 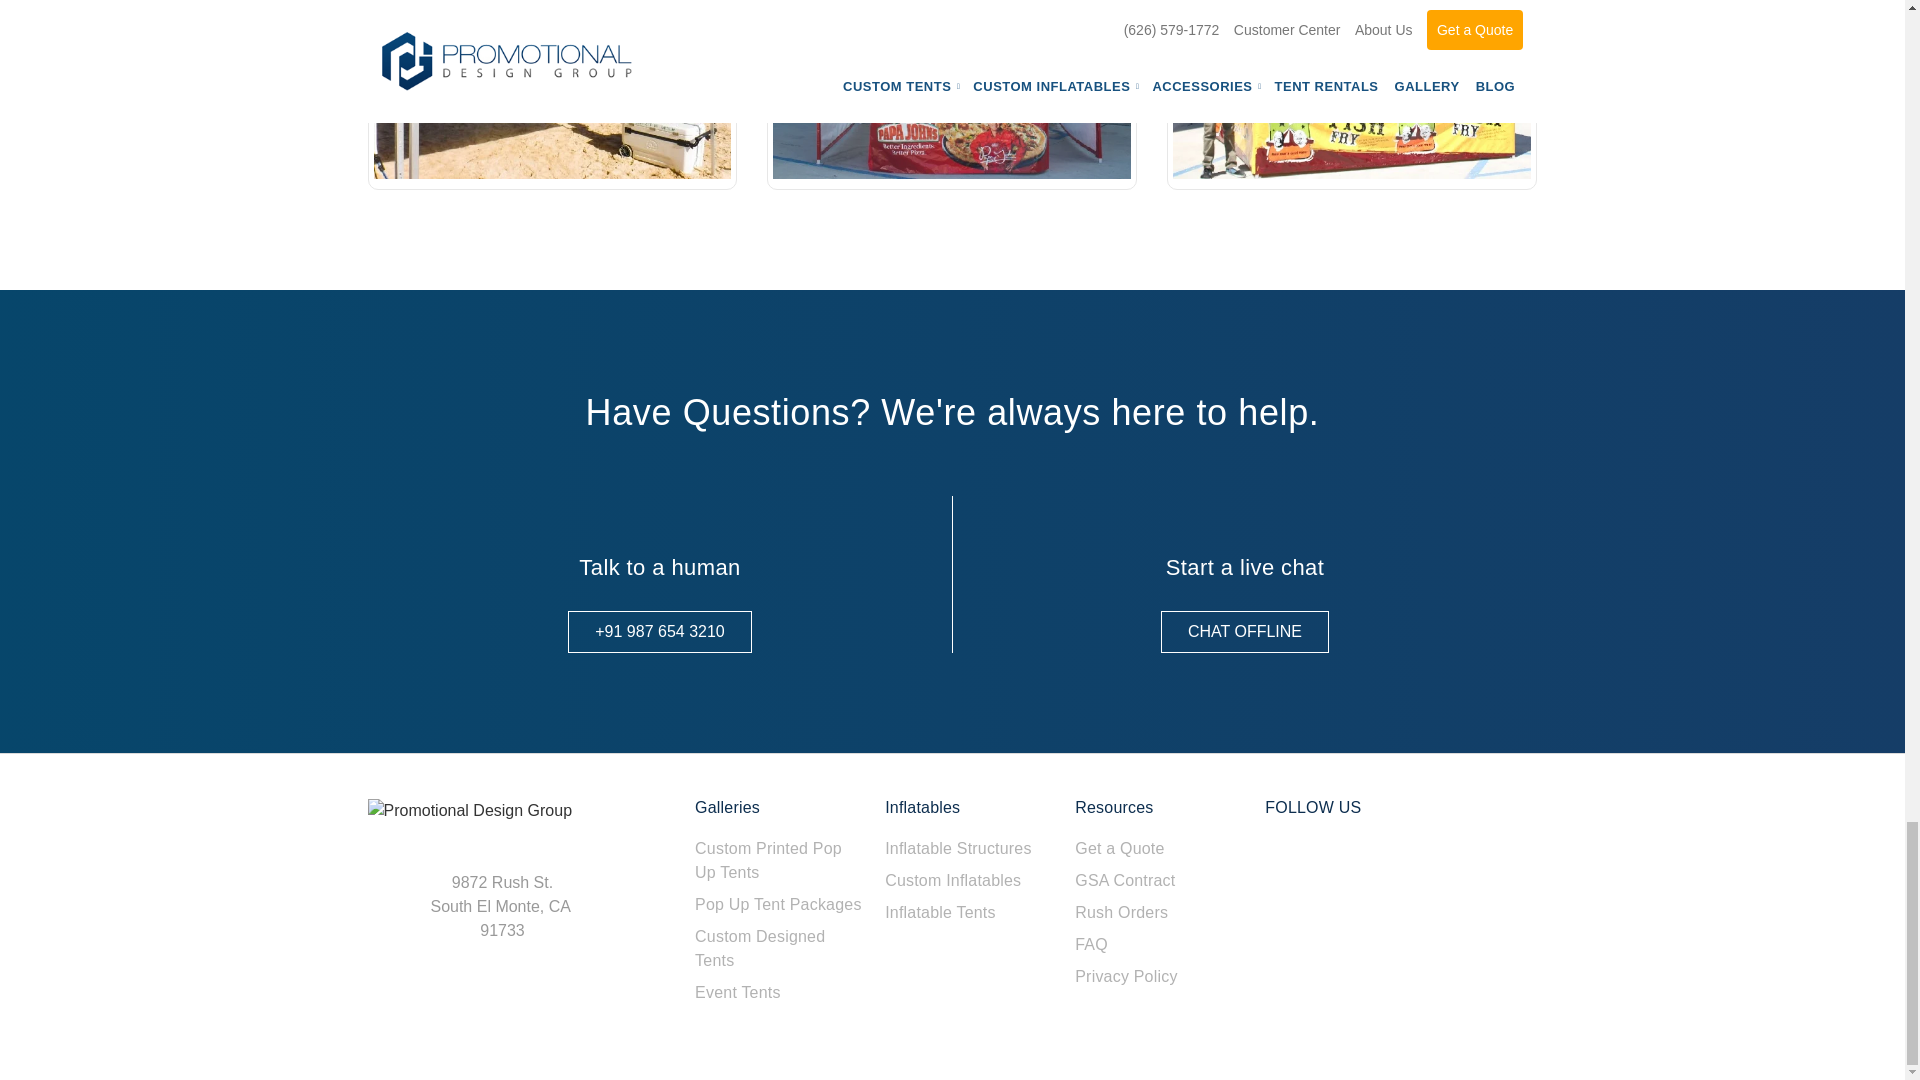 I want to click on 10x10 Gold Package Papa John's Pop Up Tent, so click(x=952, y=90).